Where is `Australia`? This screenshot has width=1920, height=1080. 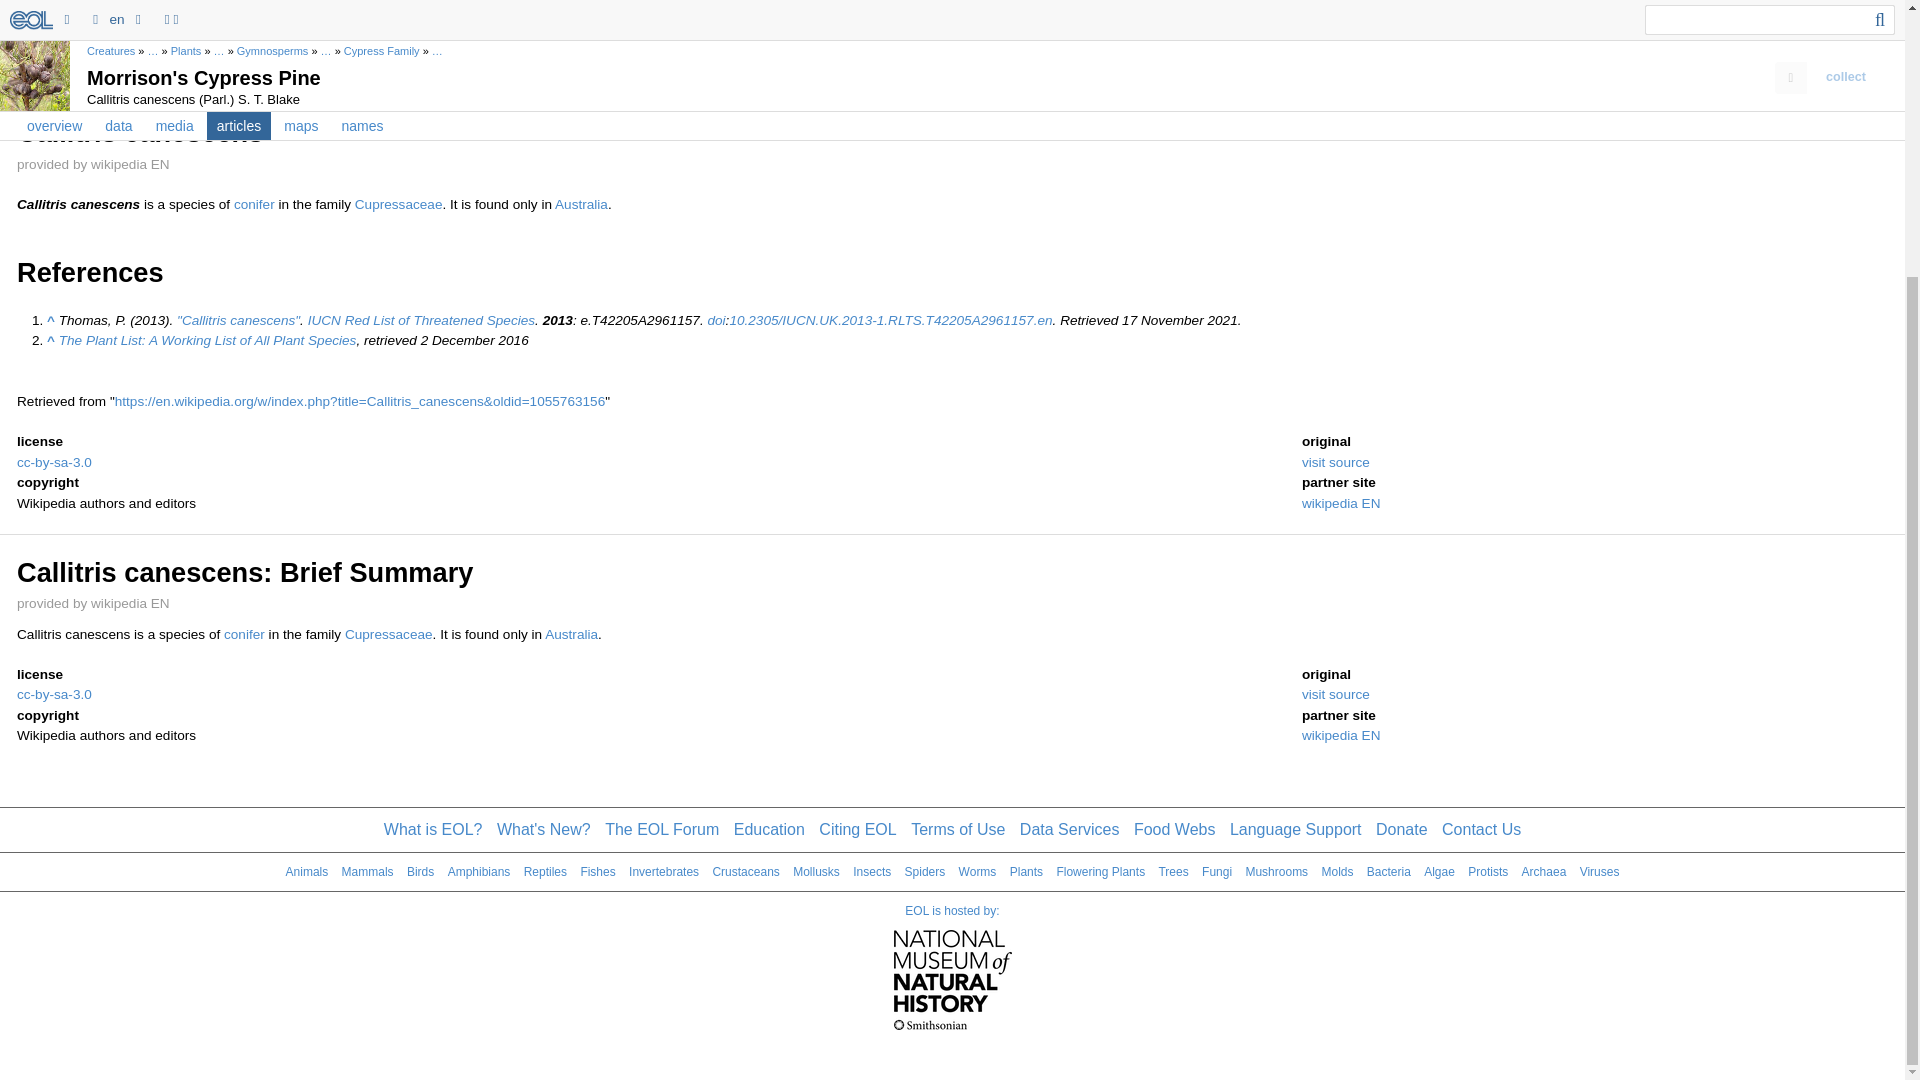
Australia is located at coordinates (571, 634).